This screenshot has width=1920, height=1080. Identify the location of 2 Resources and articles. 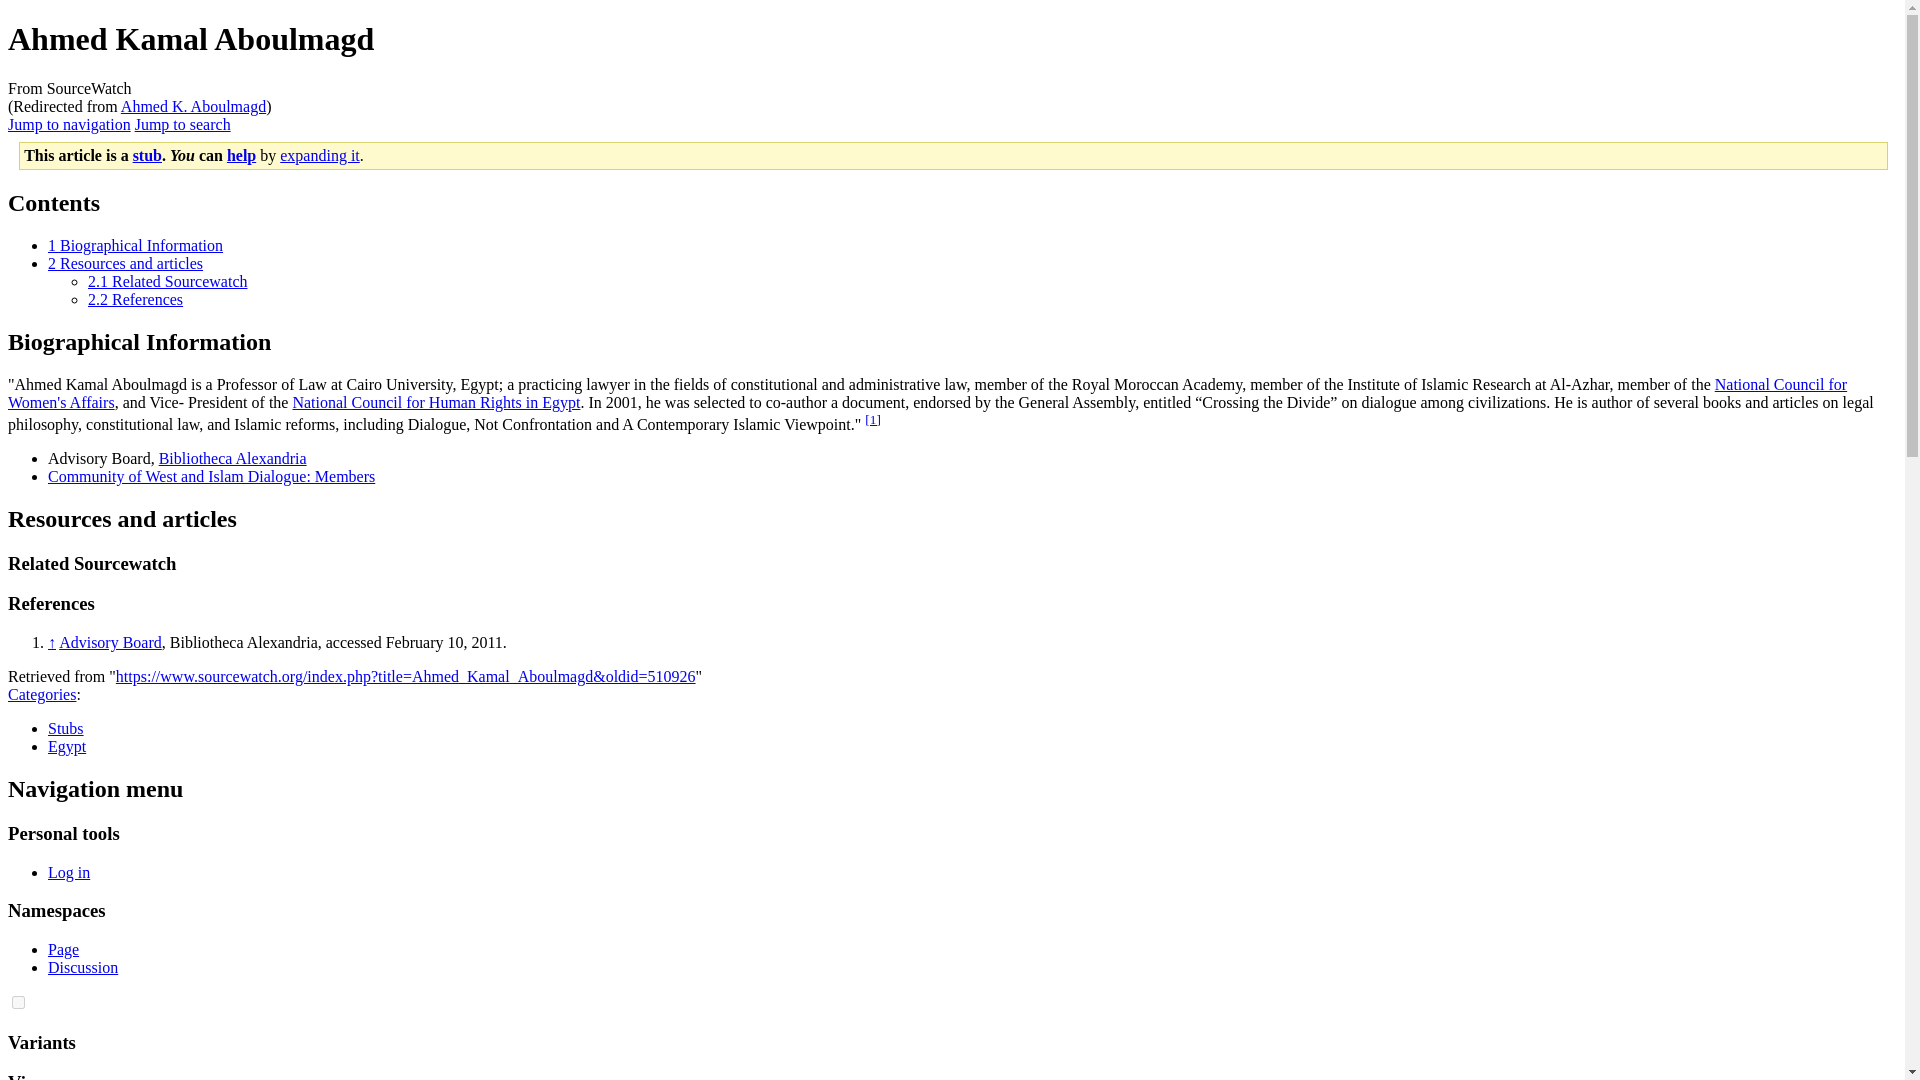
(126, 263).